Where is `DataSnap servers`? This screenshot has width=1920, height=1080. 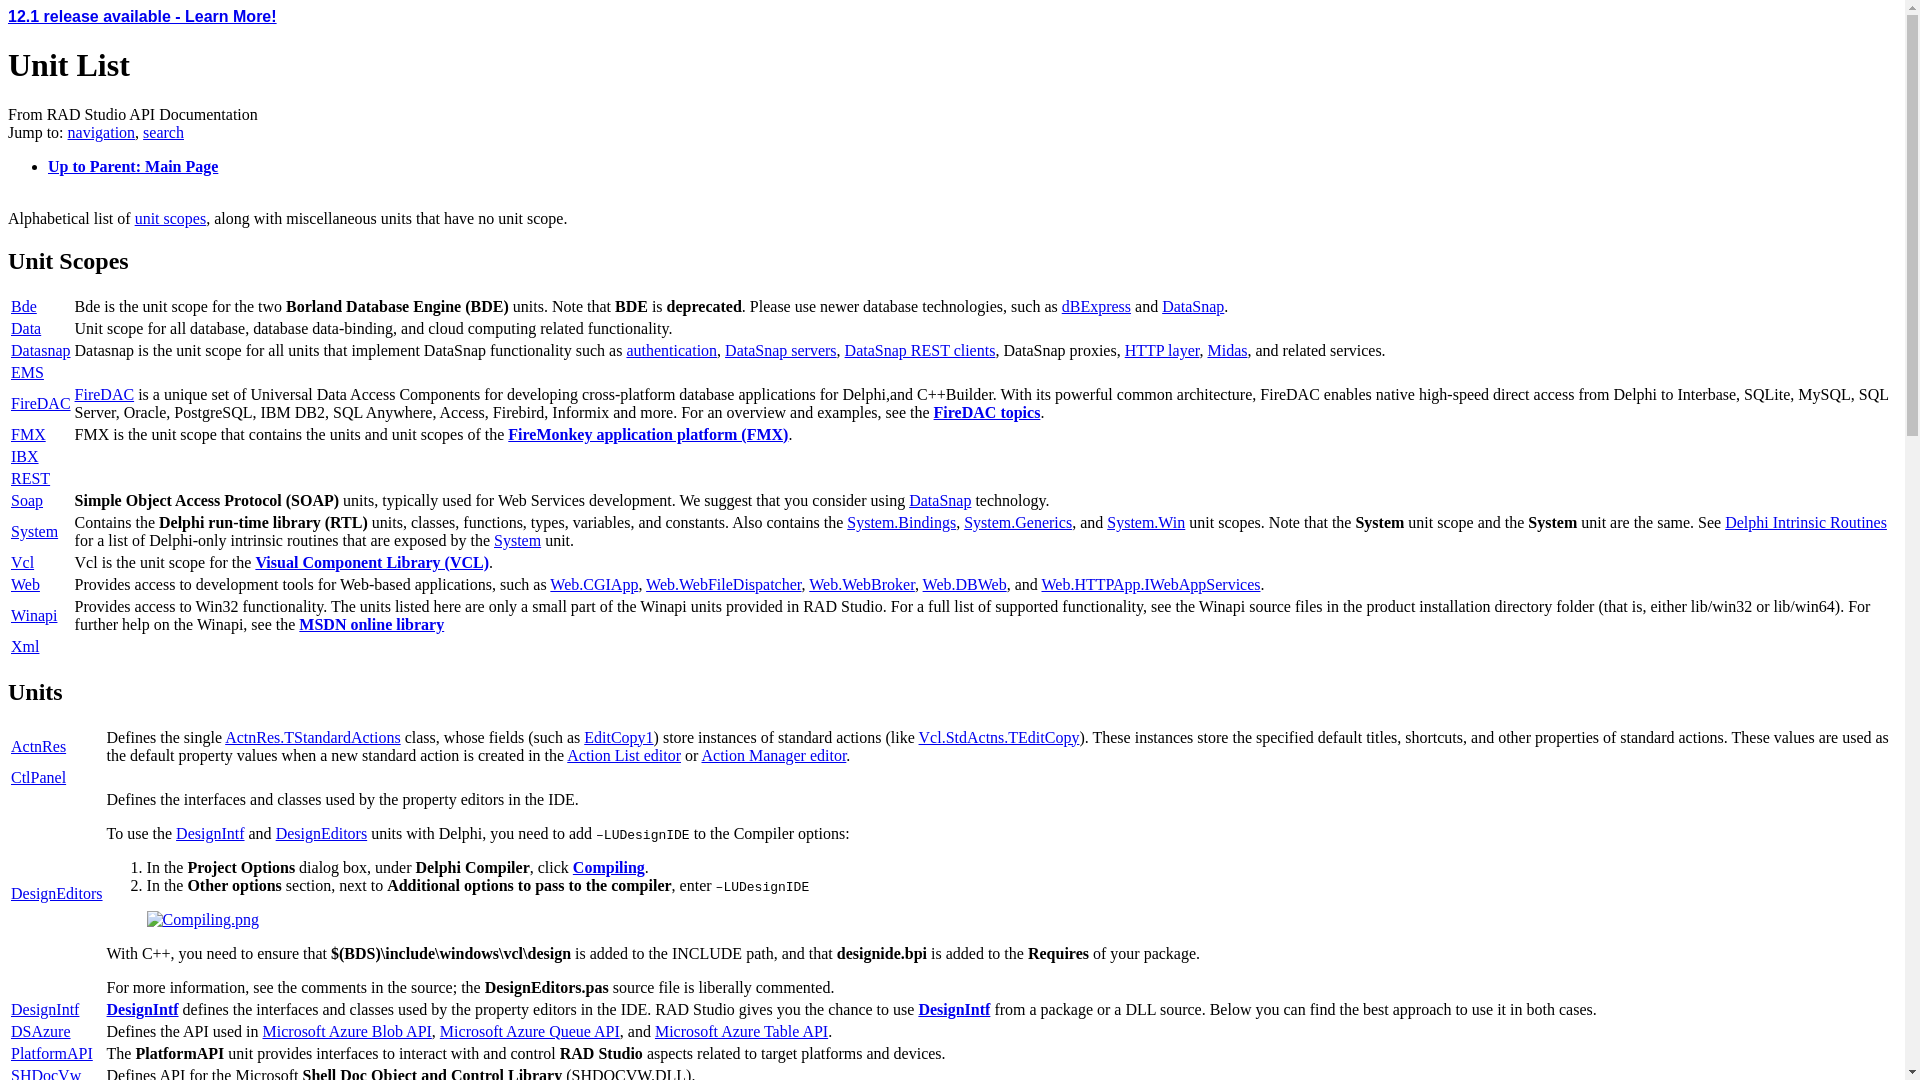 DataSnap servers is located at coordinates (781, 350).